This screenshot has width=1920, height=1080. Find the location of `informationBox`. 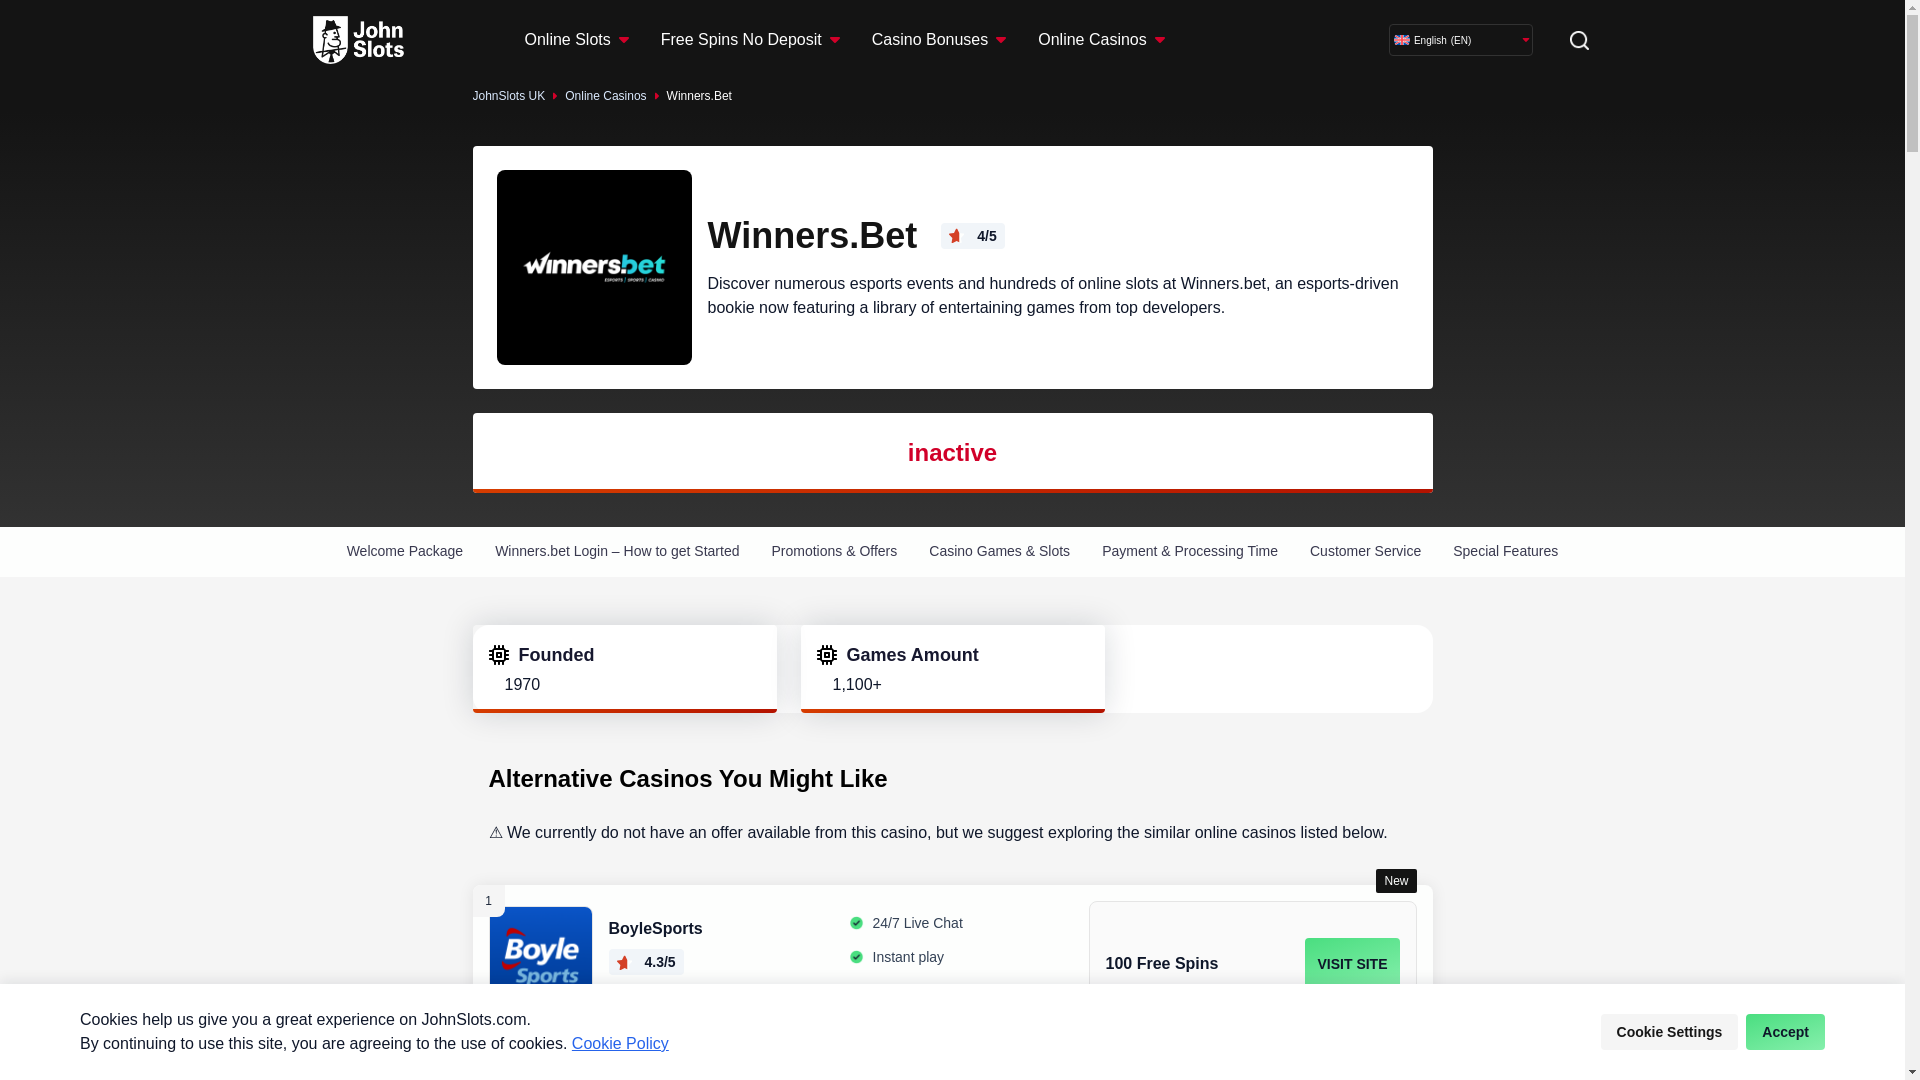

informationBox is located at coordinates (498, 654).